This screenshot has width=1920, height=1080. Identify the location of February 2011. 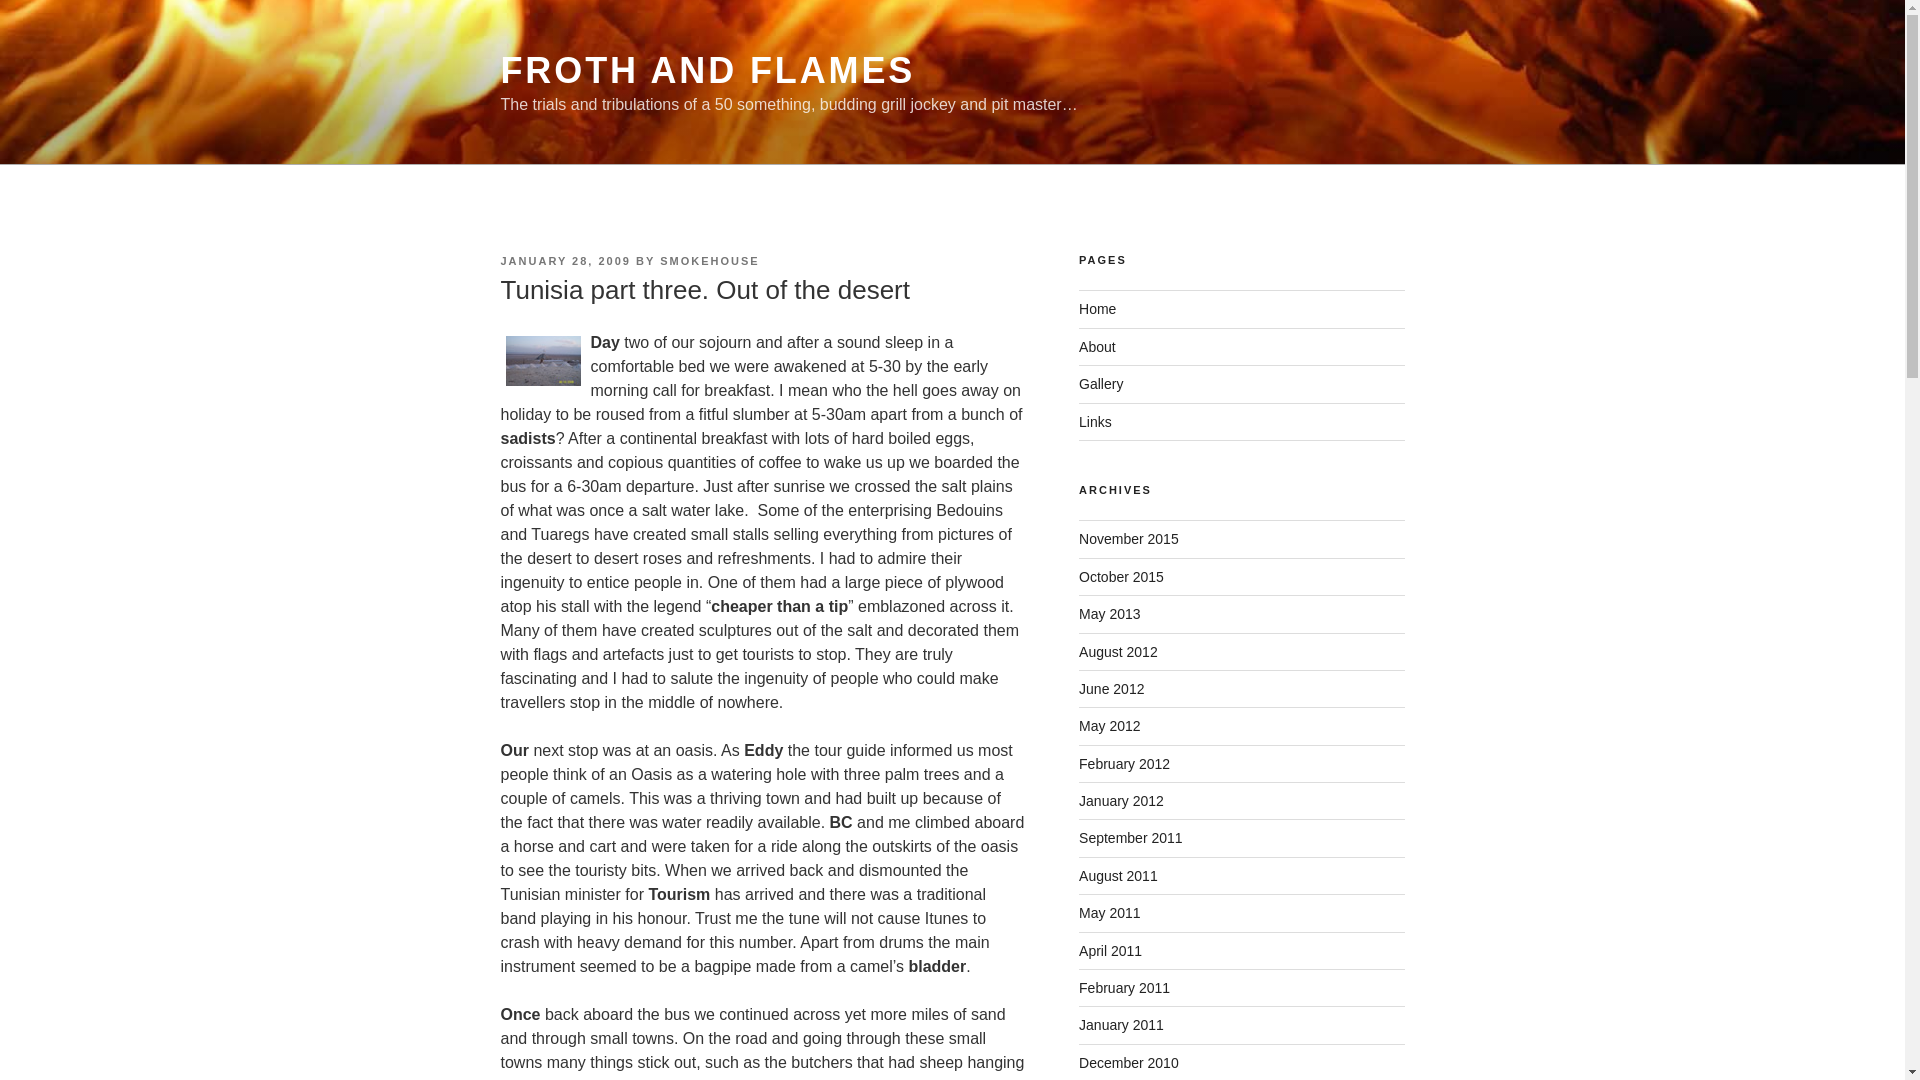
(1124, 987).